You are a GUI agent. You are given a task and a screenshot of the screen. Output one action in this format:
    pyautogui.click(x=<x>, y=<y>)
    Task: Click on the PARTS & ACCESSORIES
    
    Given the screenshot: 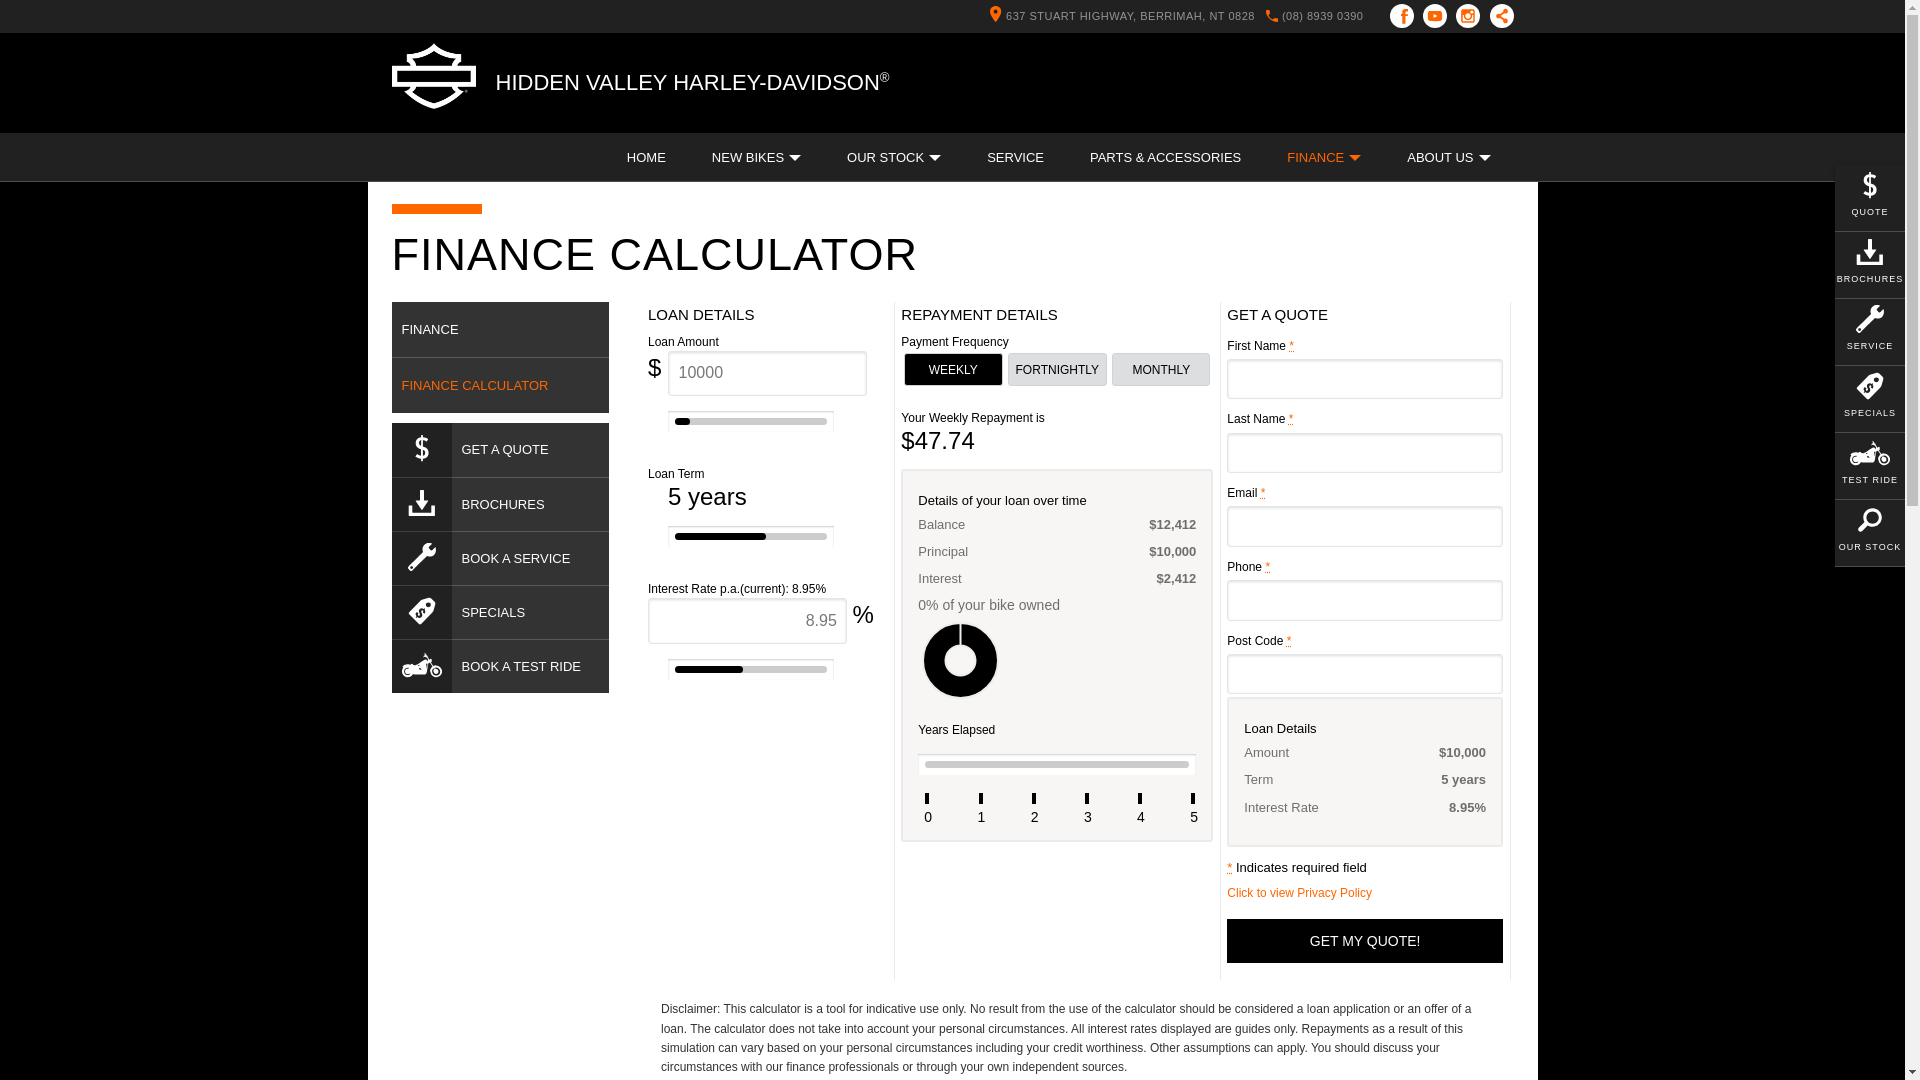 What is the action you would take?
    pyautogui.click(x=1166, y=158)
    